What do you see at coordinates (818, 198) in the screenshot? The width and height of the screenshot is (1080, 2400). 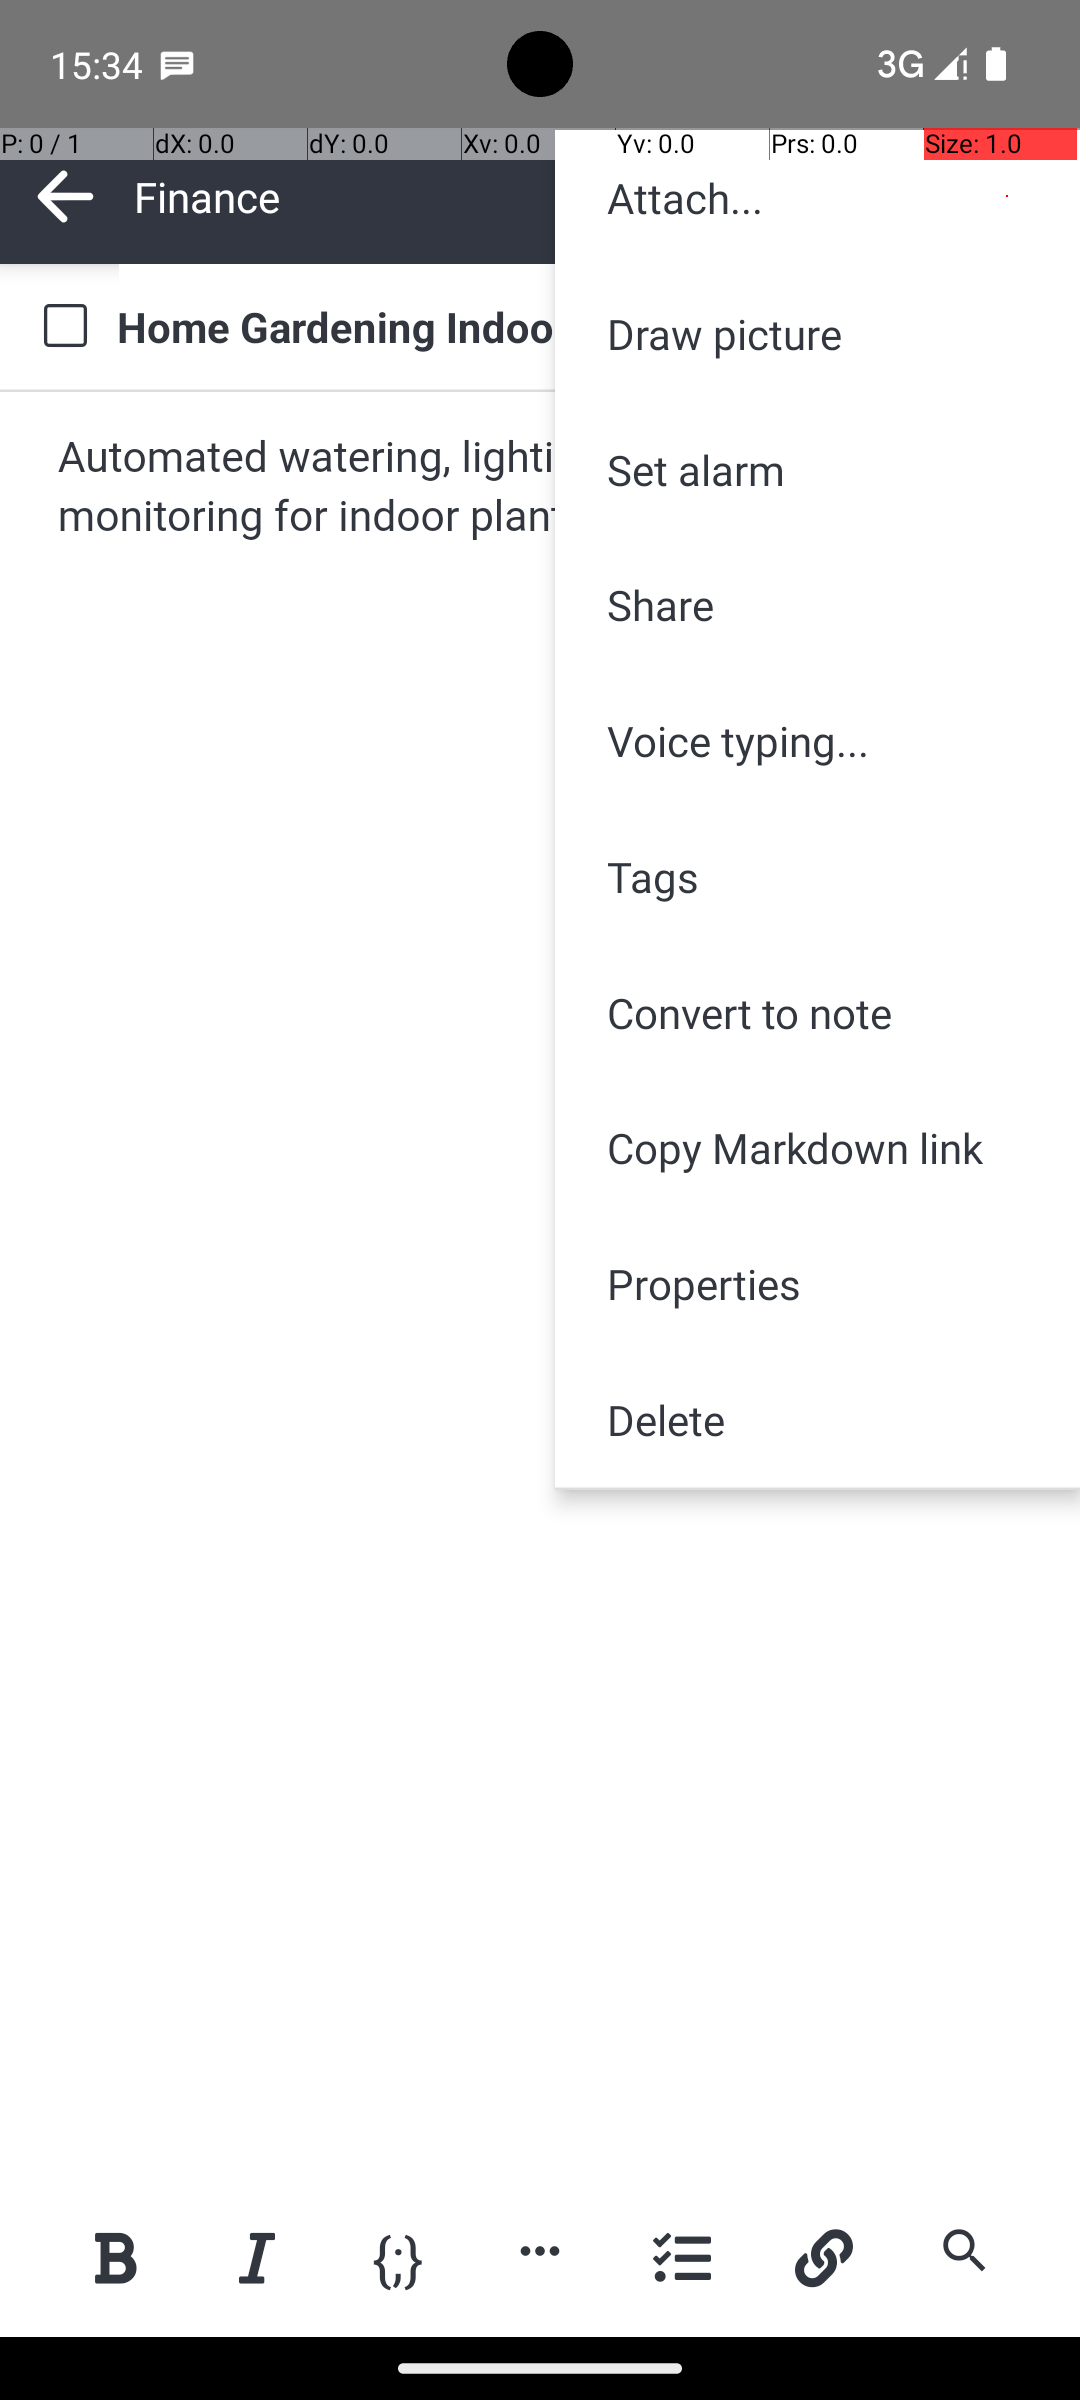 I see `Attach...` at bounding box center [818, 198].